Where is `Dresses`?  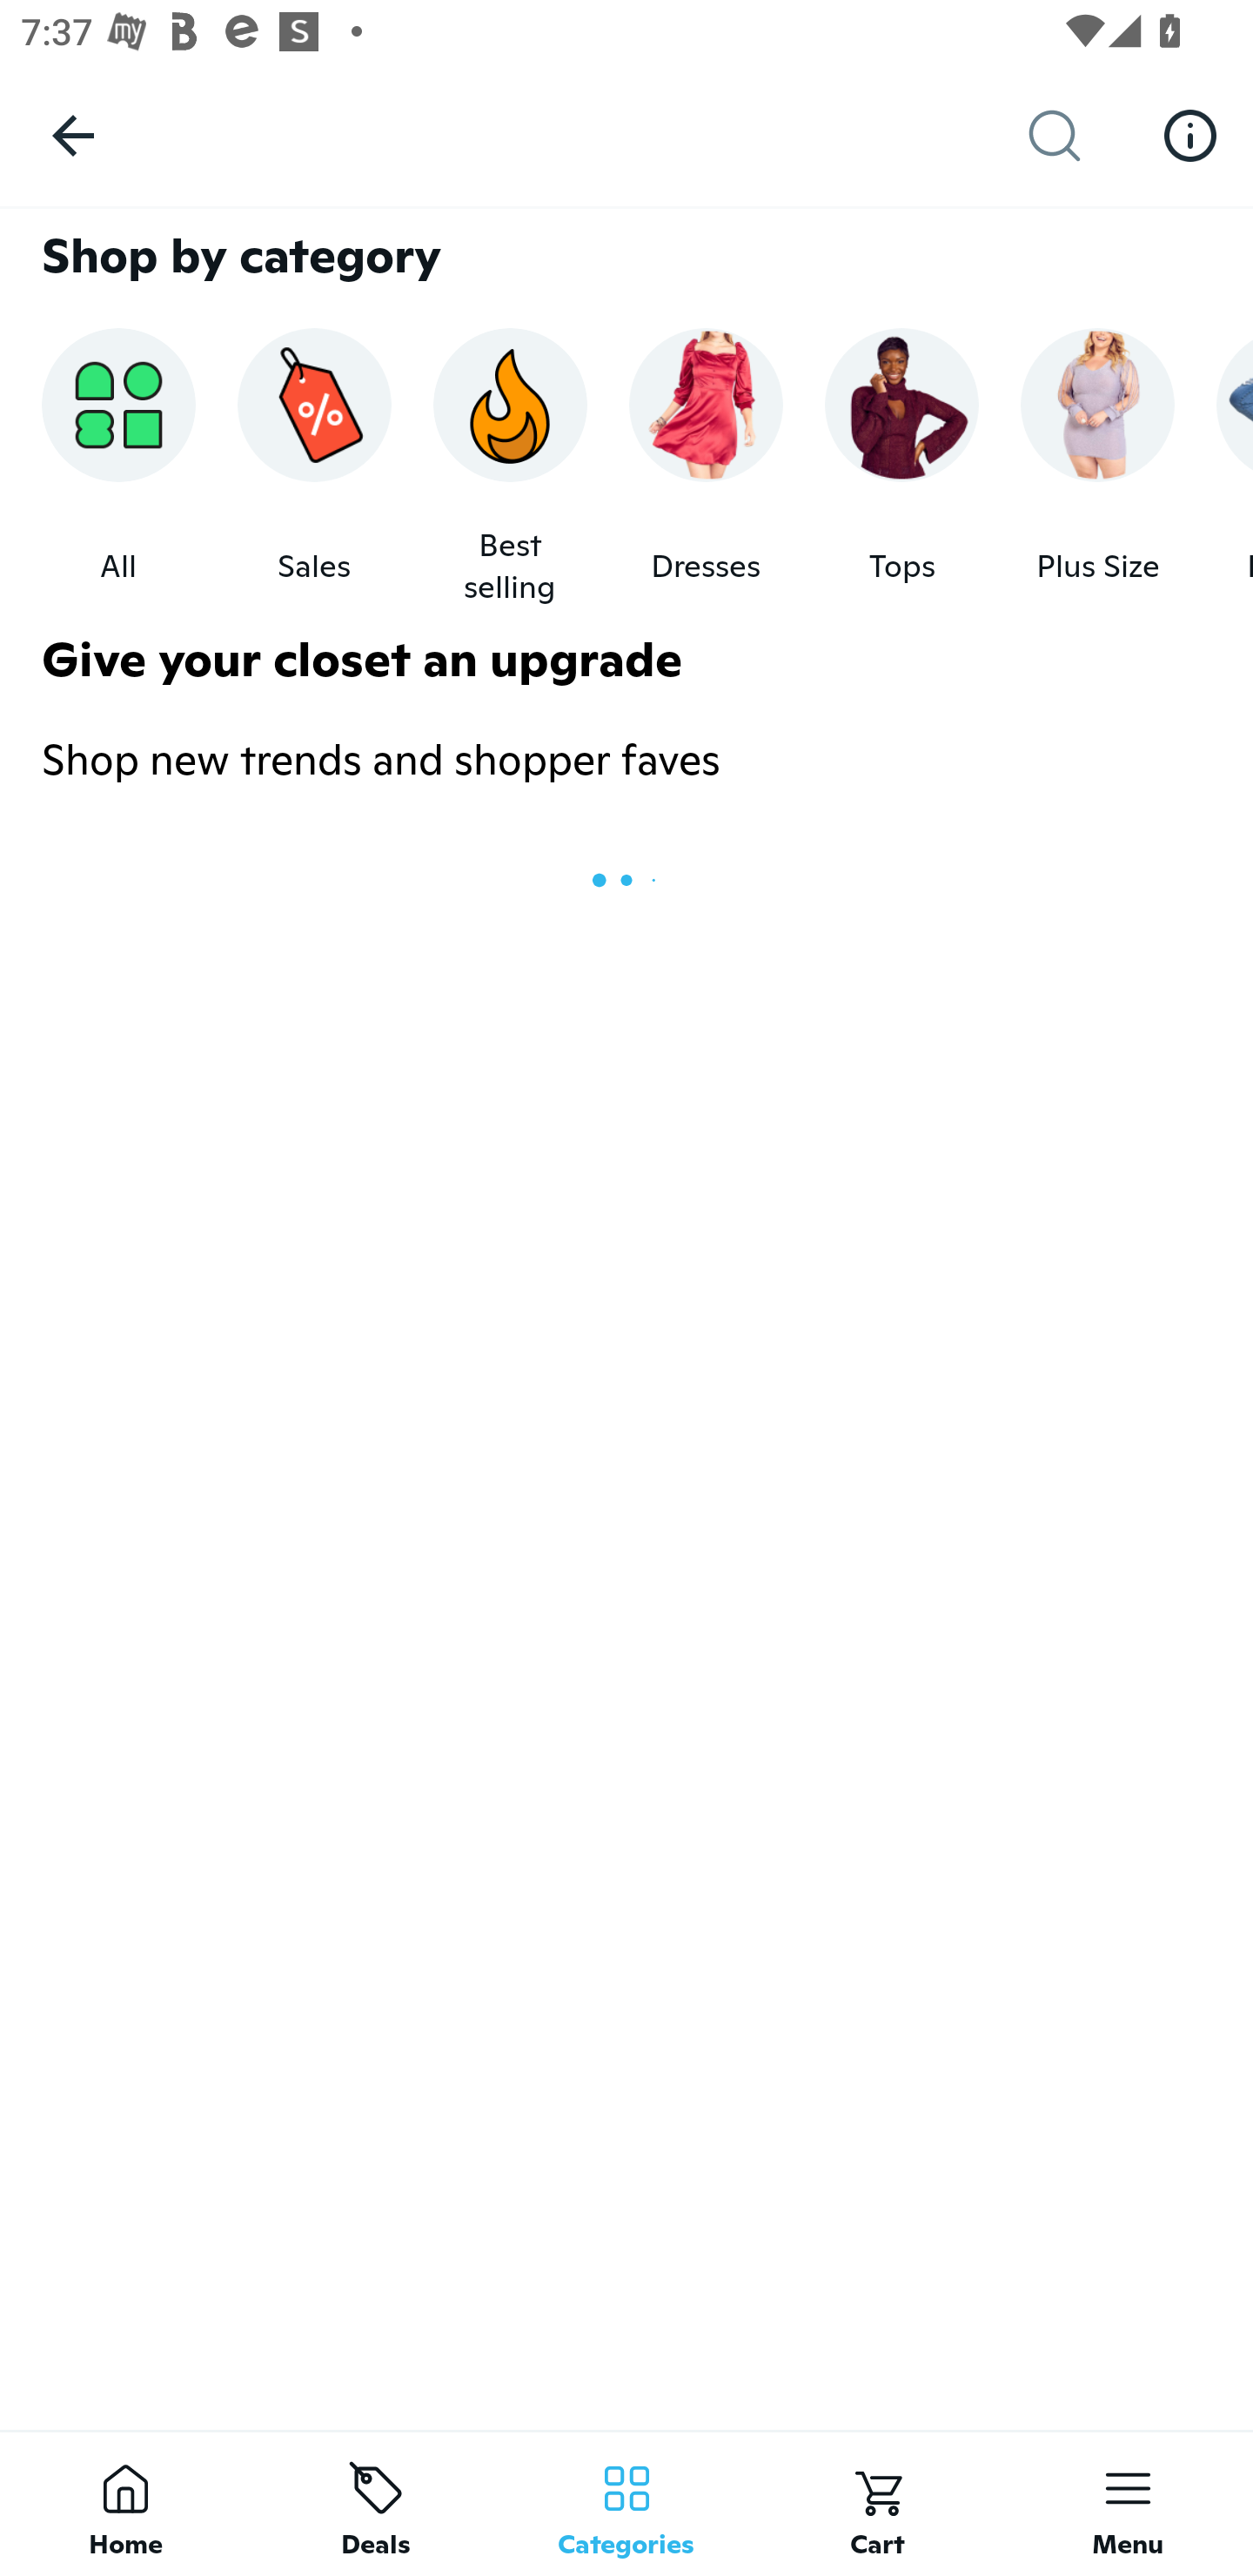
Dresses is located at coordinates (706, 466).